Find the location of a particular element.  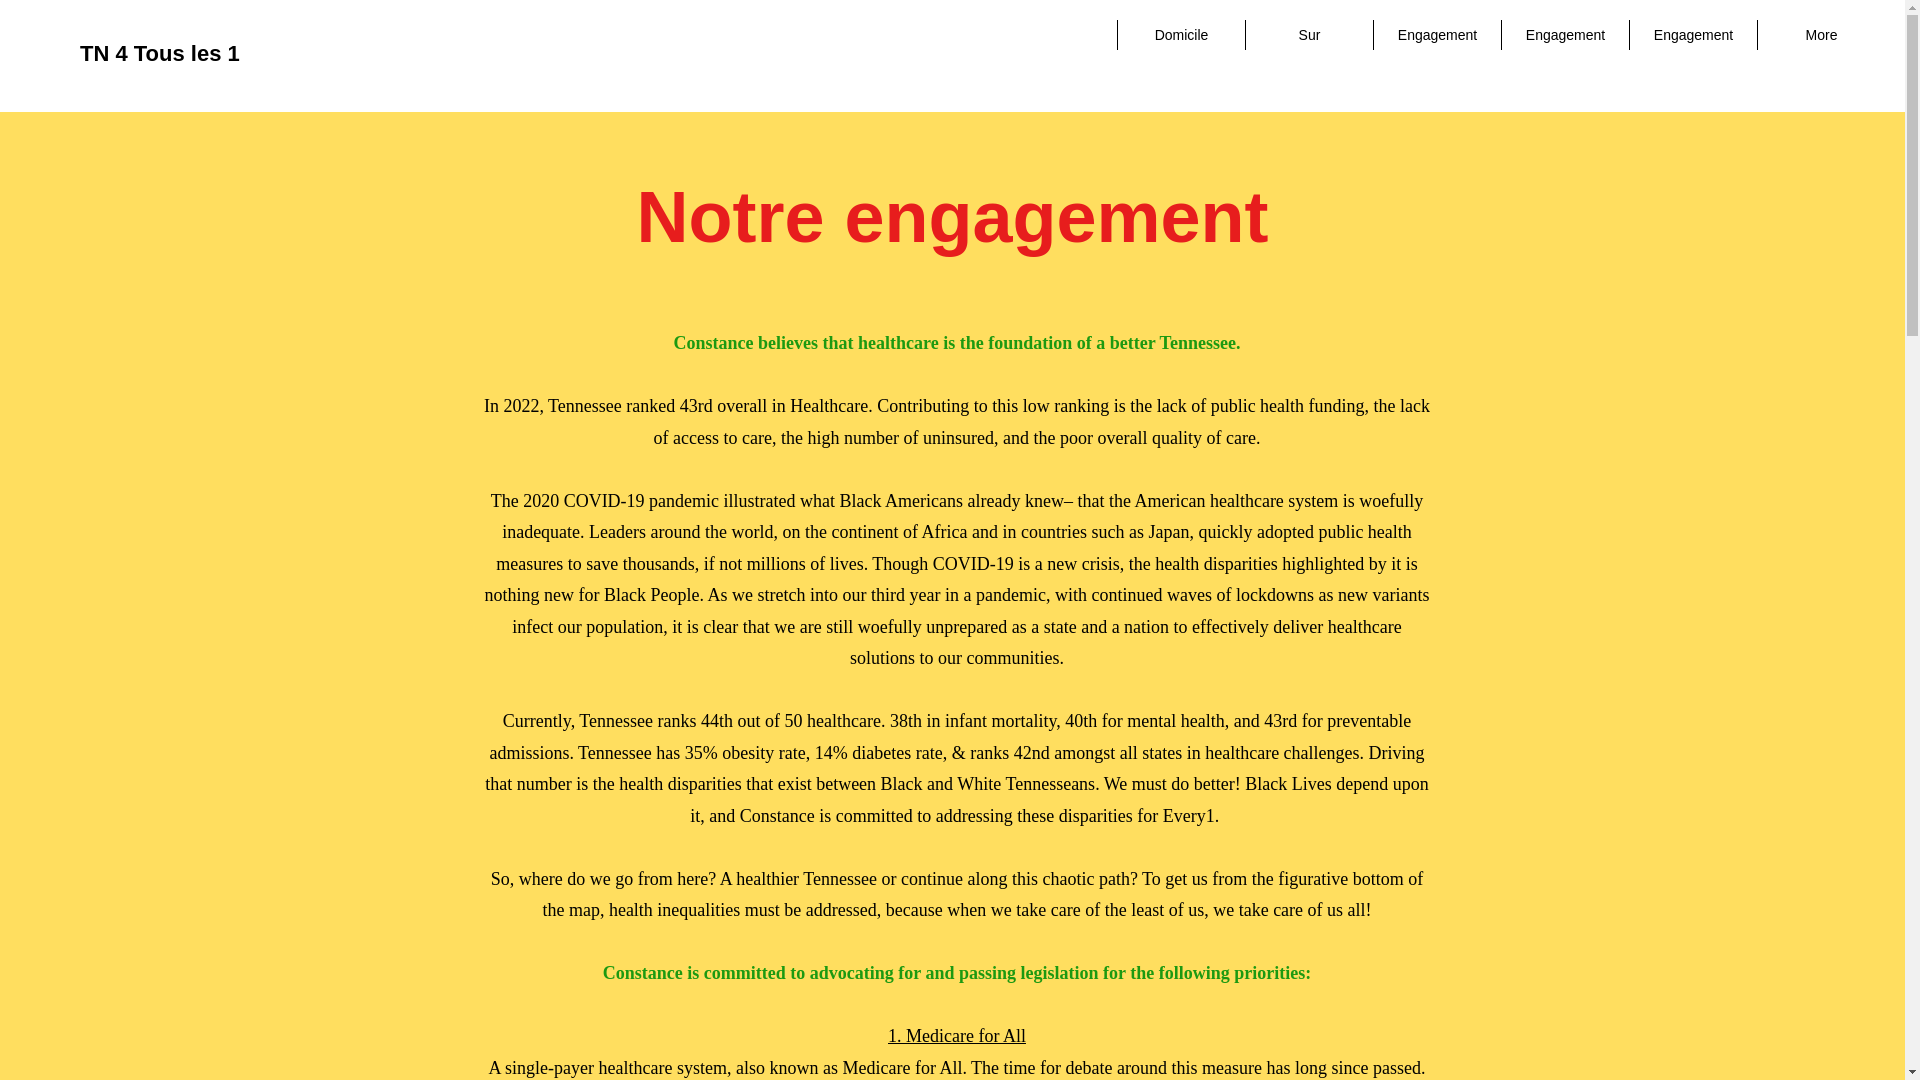

Engagement is located at coordinates (1436, 34).